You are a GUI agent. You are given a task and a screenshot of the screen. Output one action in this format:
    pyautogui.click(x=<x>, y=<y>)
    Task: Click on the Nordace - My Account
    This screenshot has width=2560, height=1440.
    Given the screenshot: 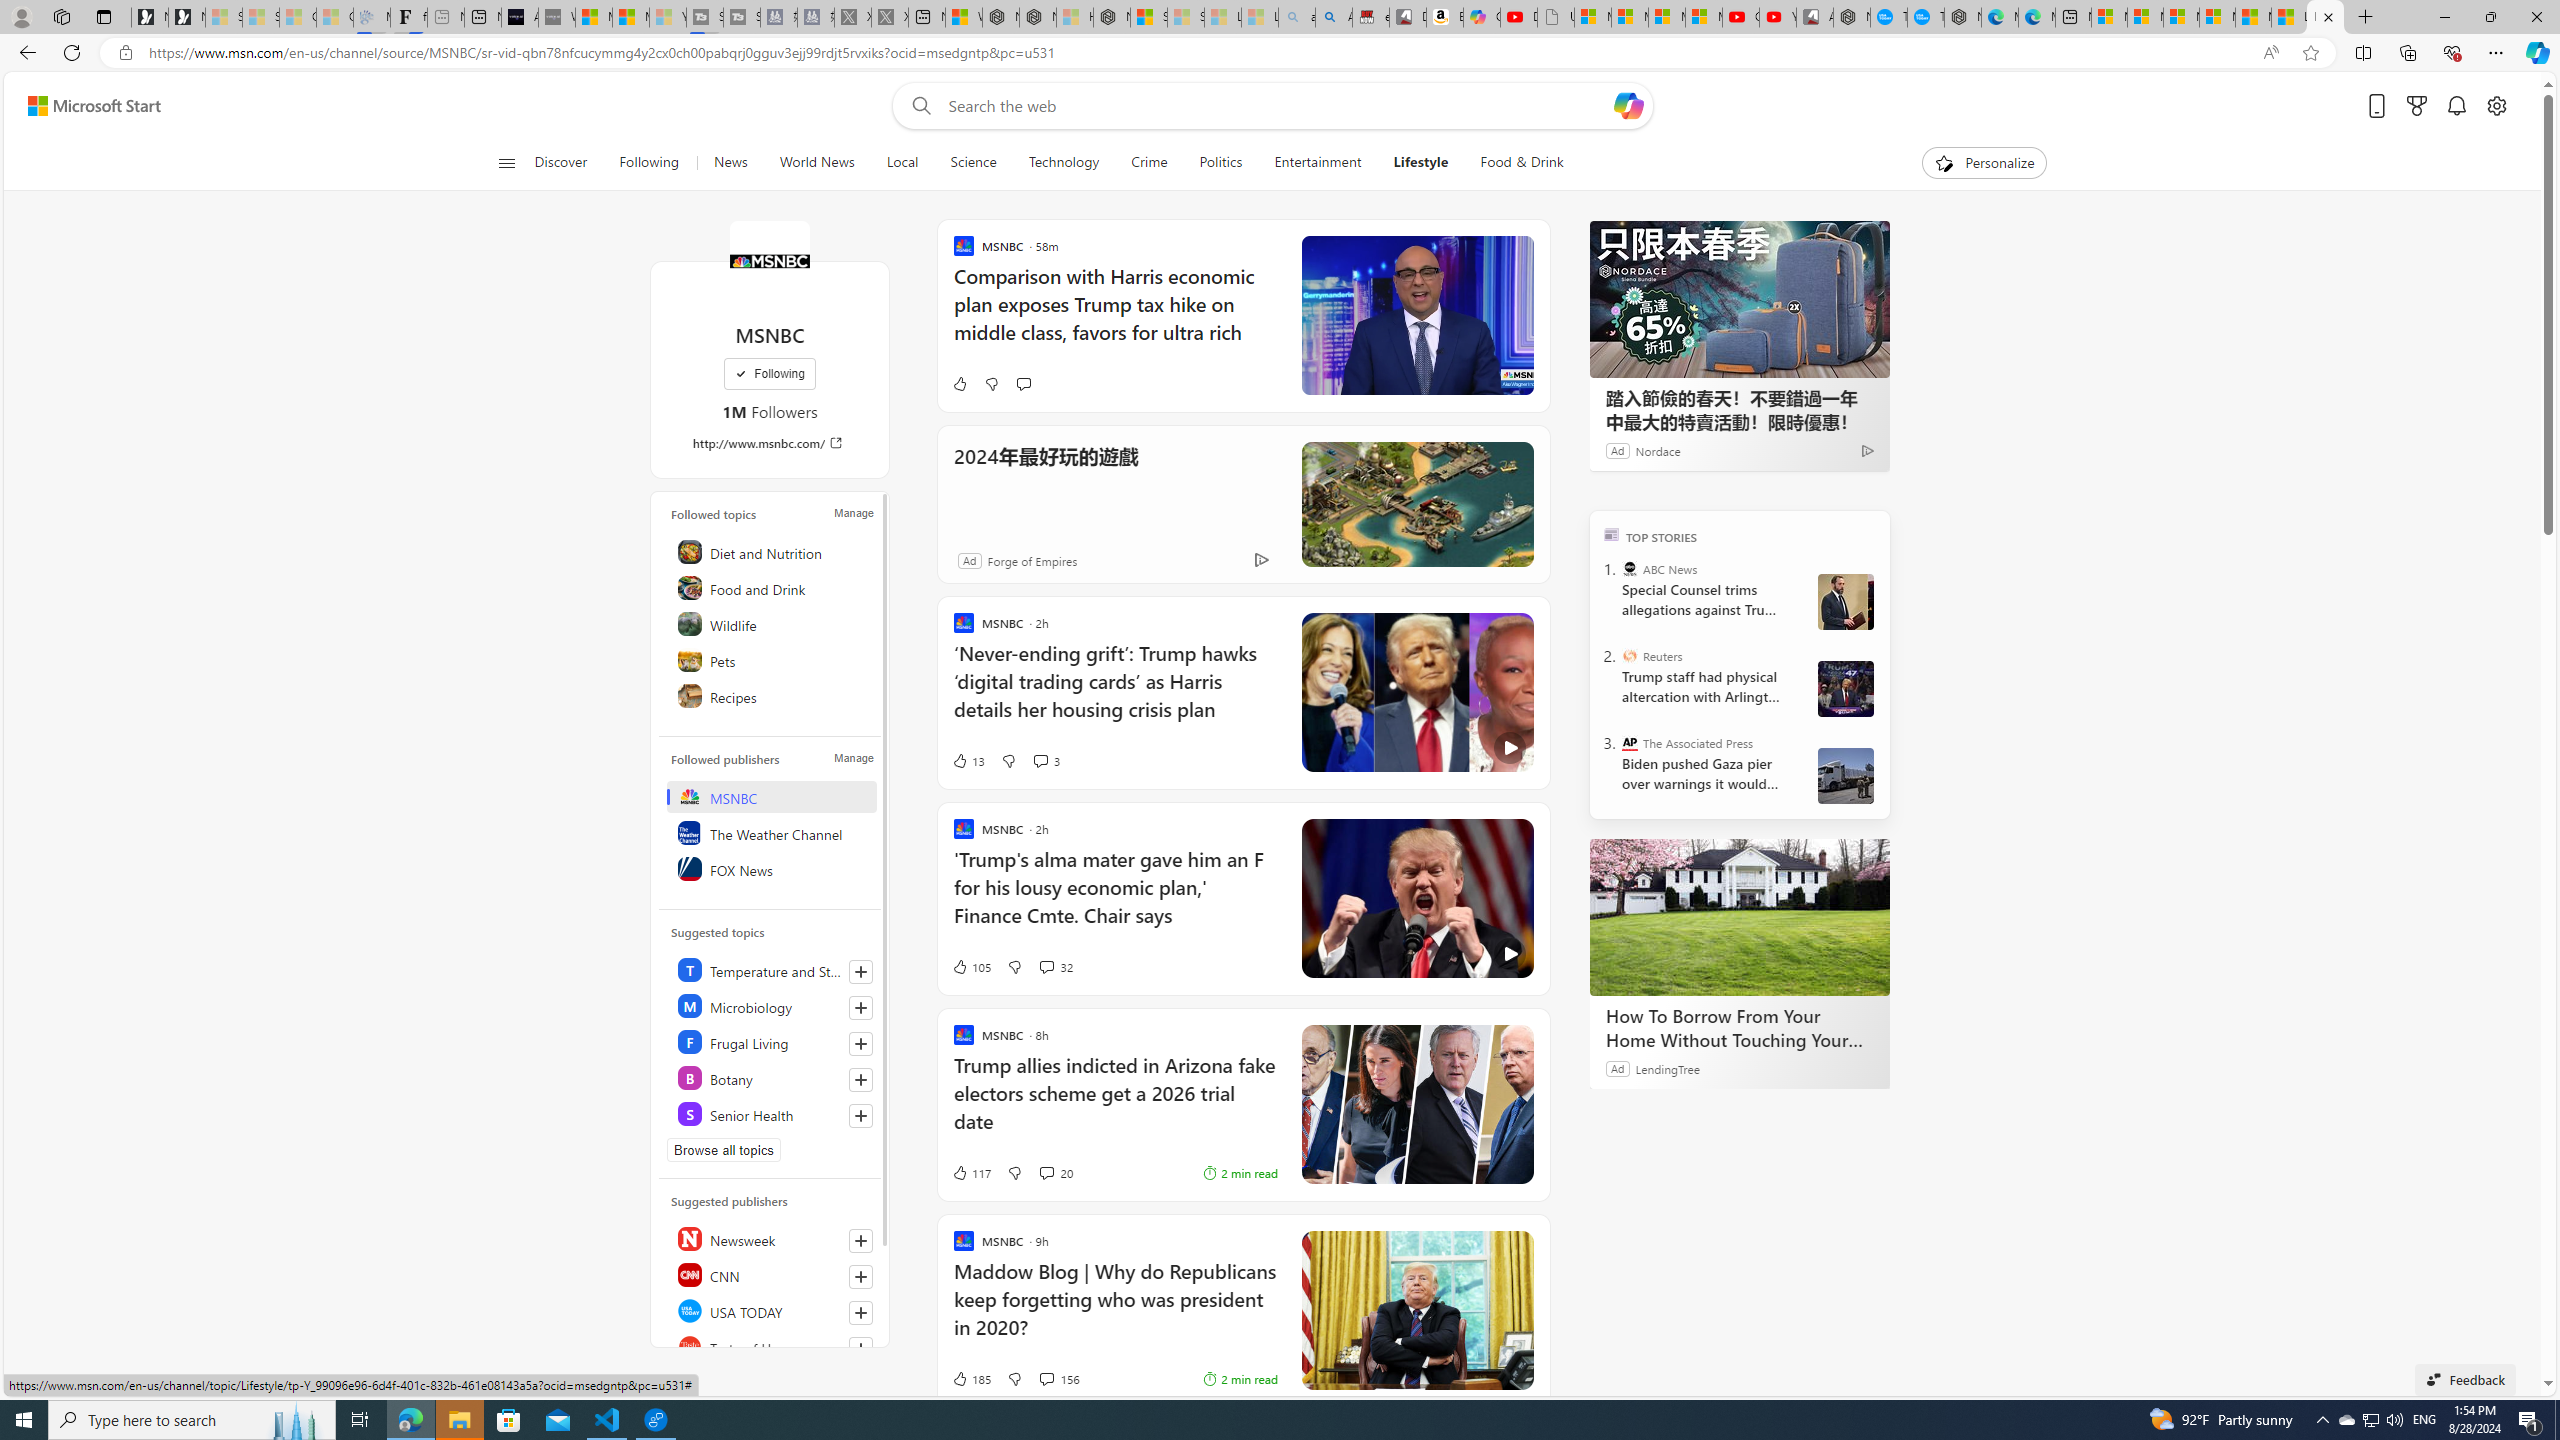 What is the action you would take?
    pyautogui.click(x=1852, y=17)
    